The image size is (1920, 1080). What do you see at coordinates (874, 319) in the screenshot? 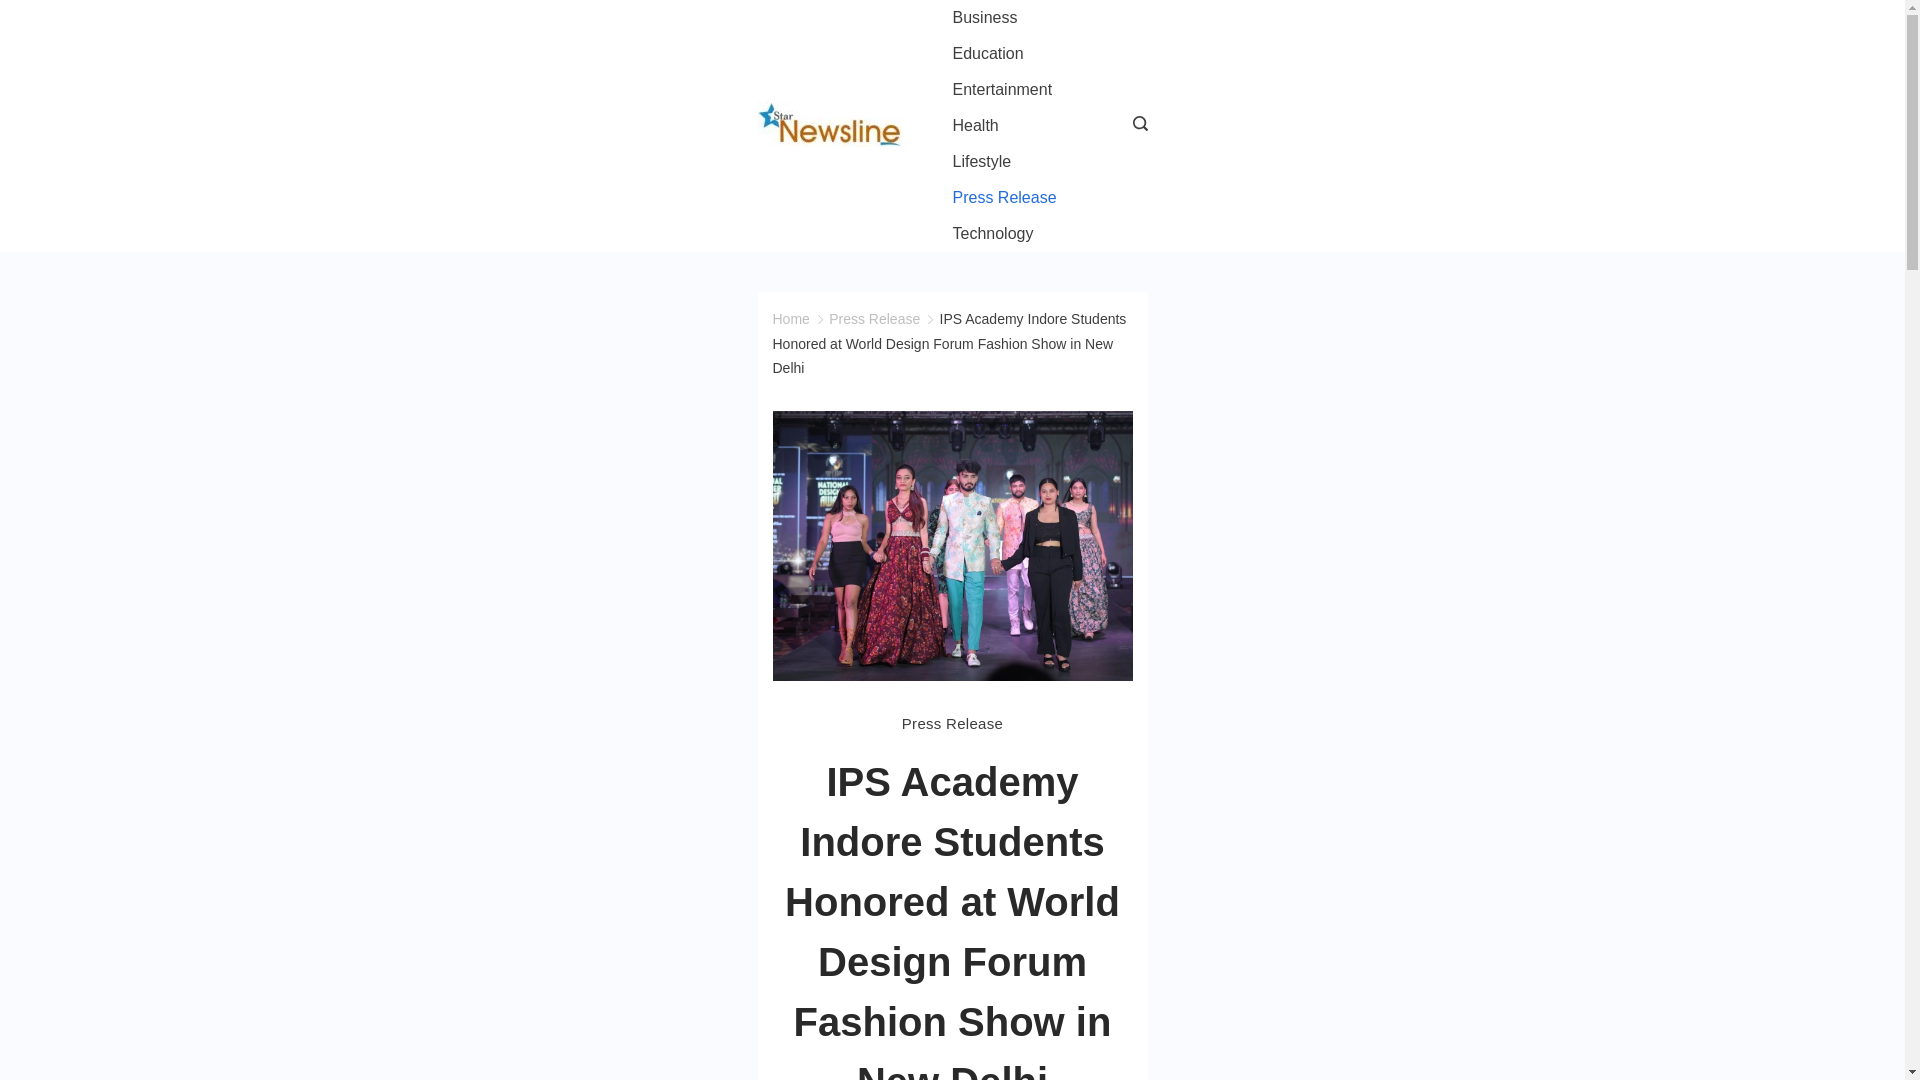
I see `Press Release` at bounding box center [874, 319].